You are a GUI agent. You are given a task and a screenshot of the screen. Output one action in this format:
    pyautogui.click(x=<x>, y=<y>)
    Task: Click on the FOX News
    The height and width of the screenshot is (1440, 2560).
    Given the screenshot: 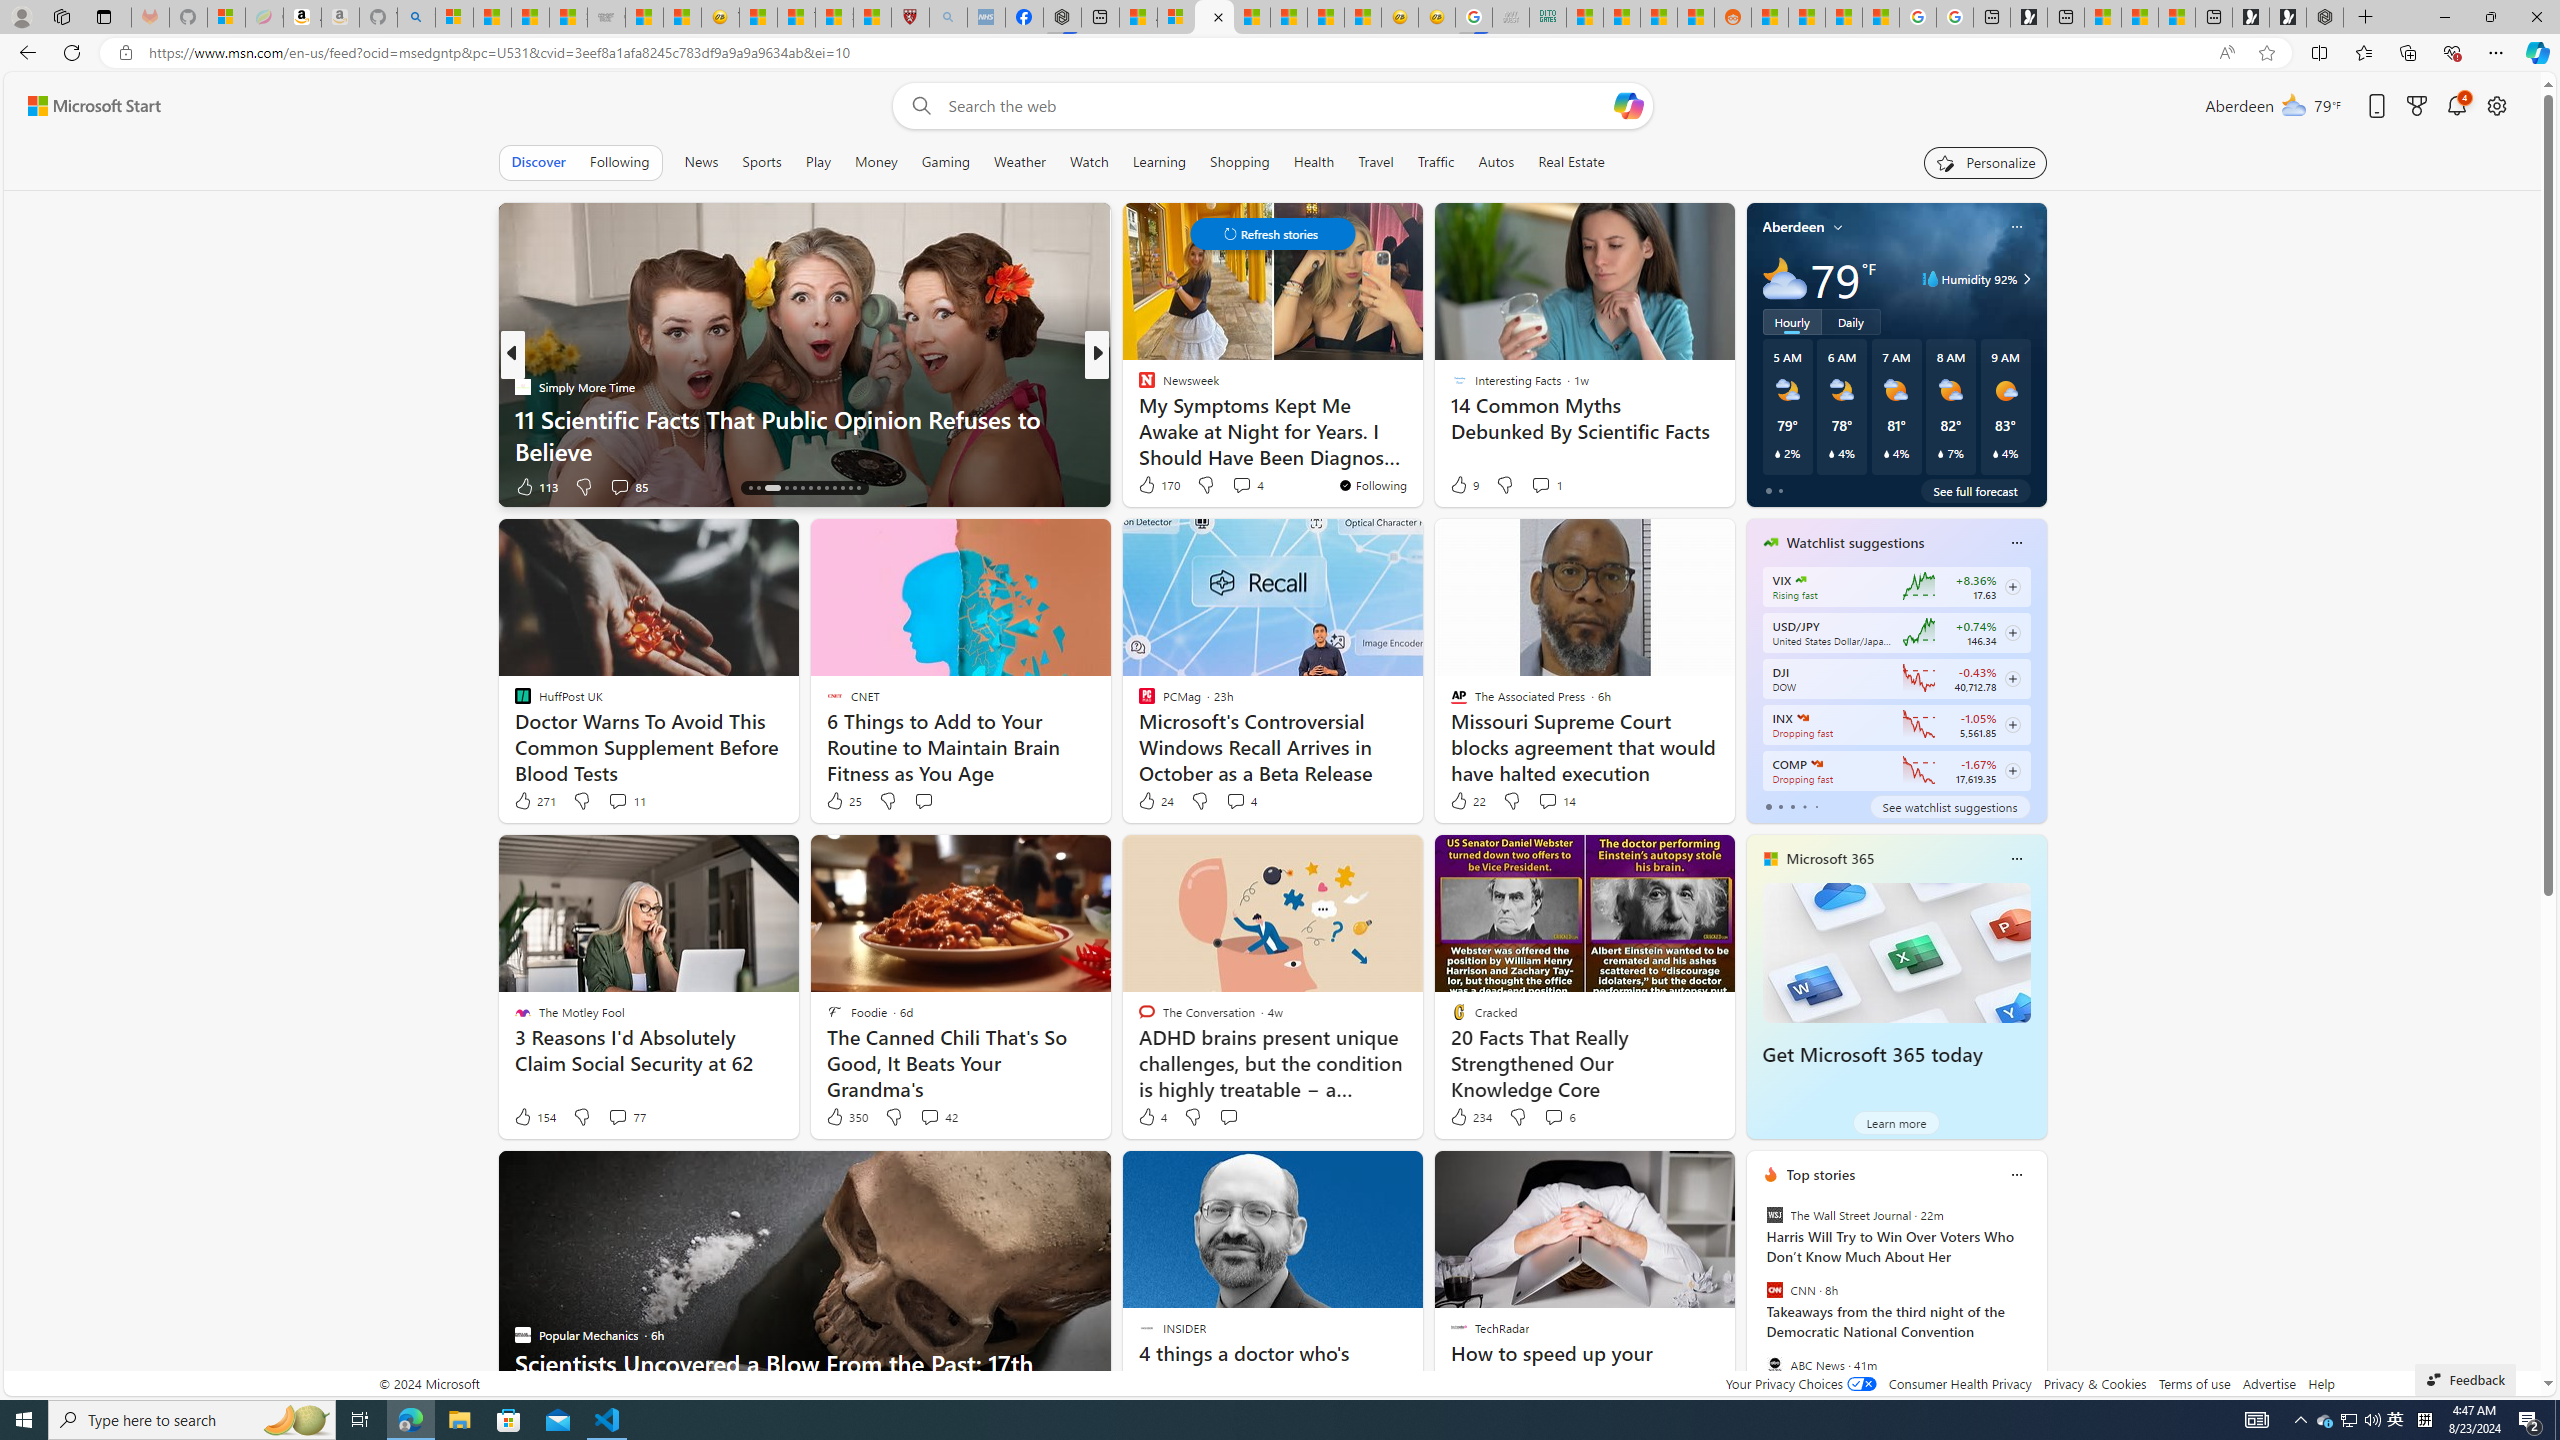 What is the action you would take?
    pyautogui.click(x=1137, y=386)
    